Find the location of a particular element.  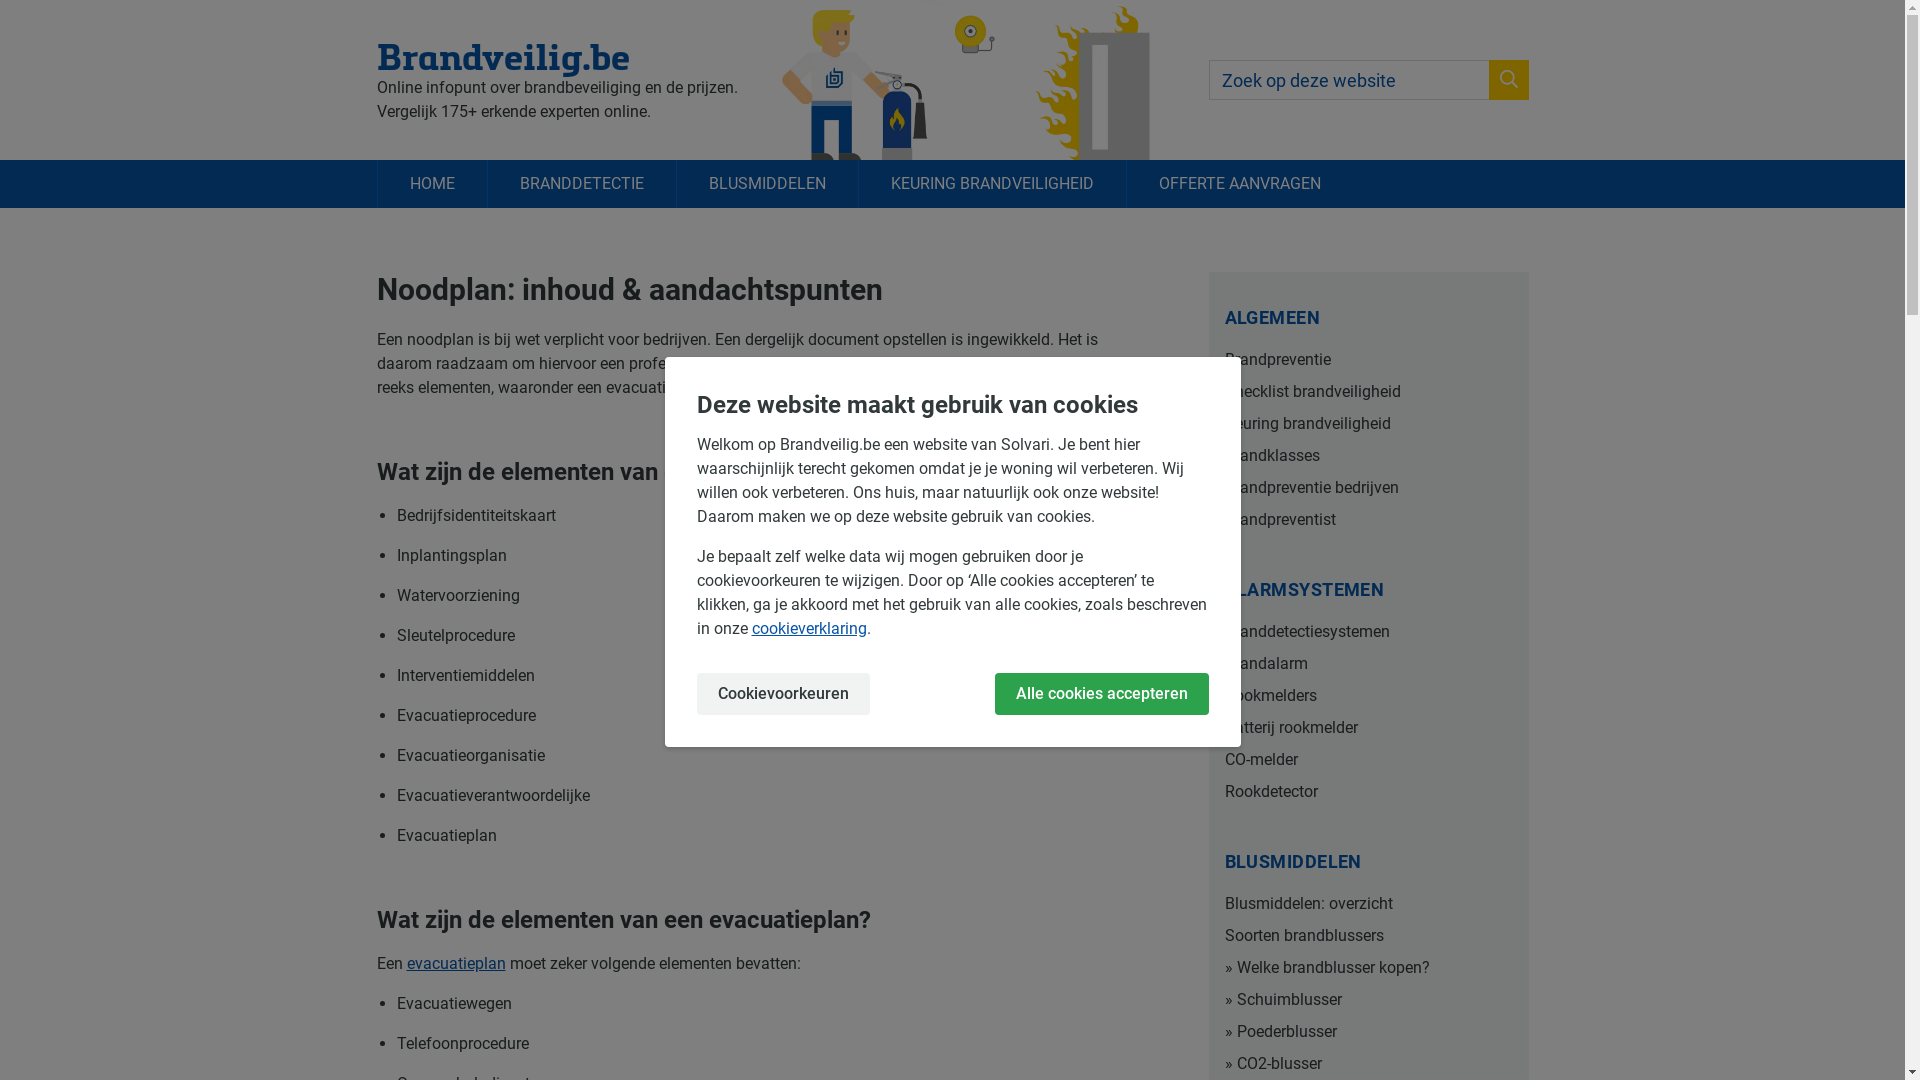

Brandveilig.be is located at coordinates (556, 56).